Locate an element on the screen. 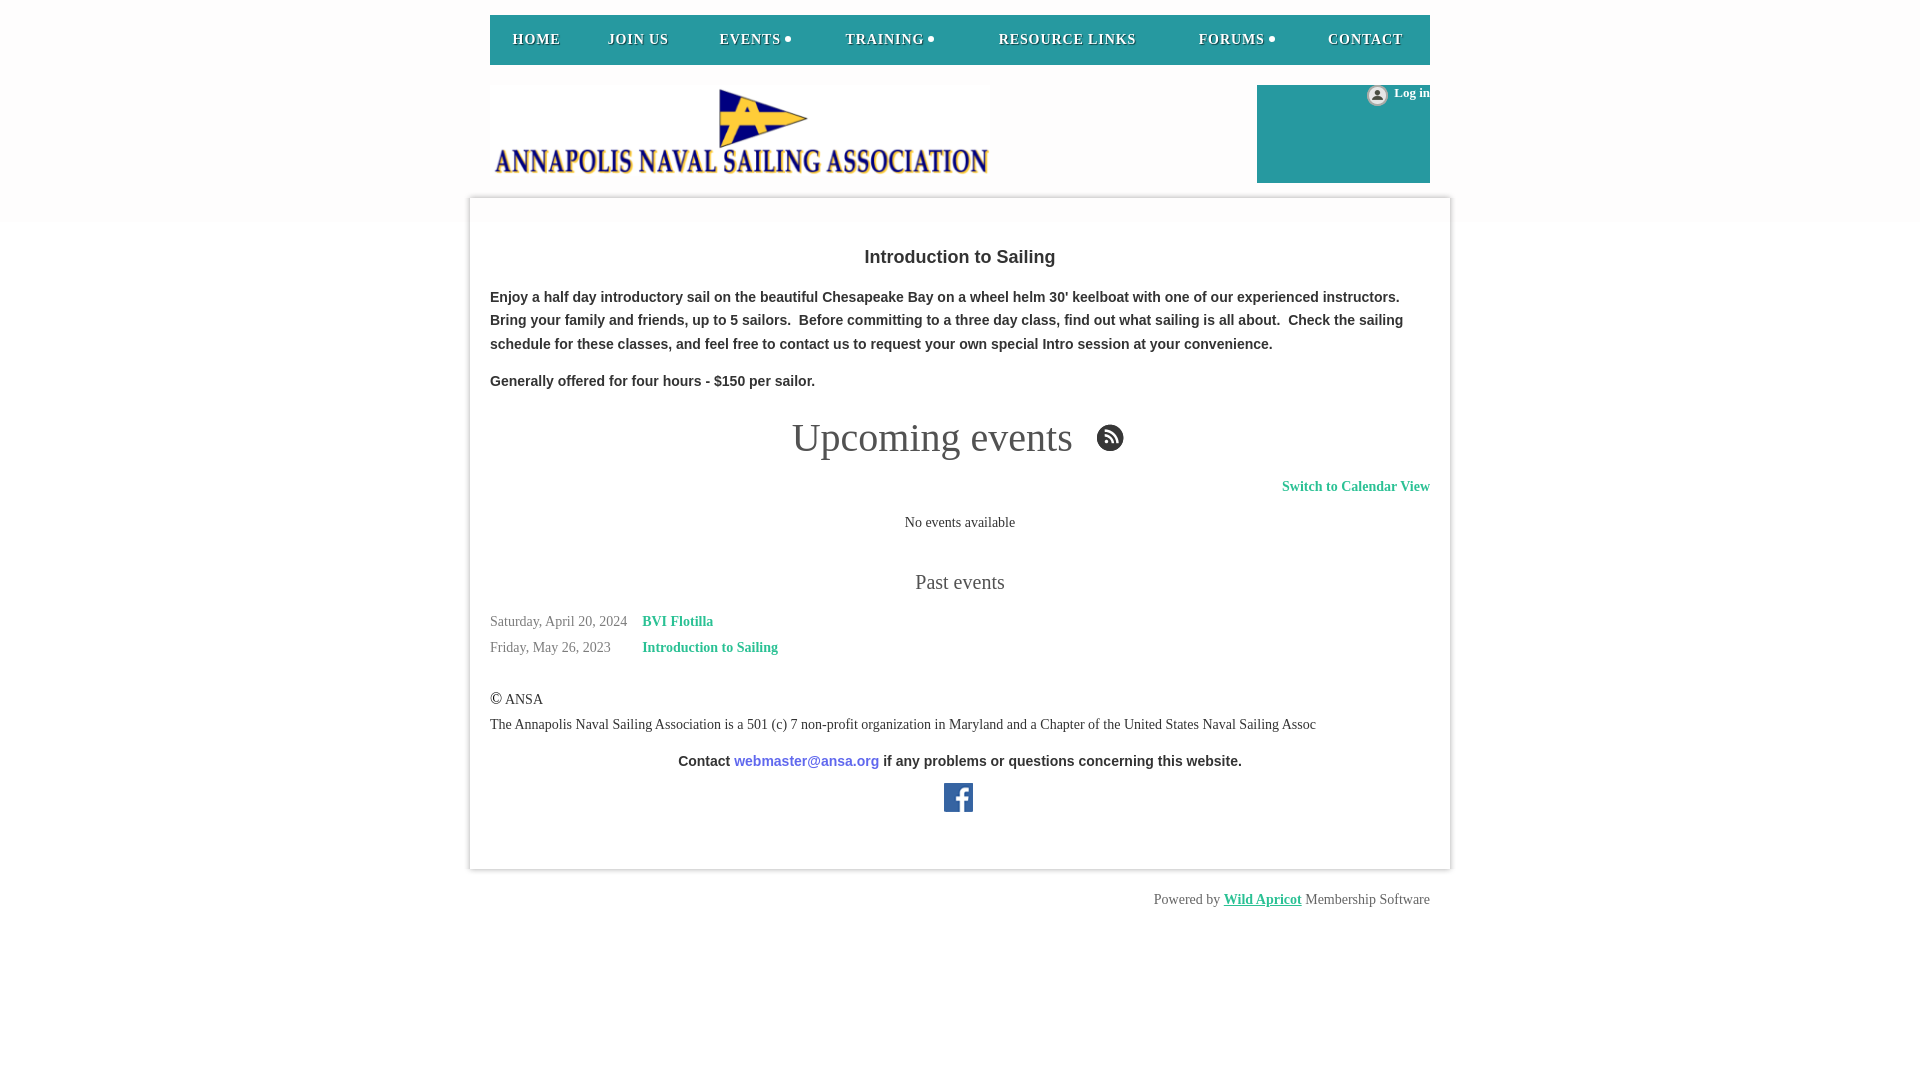 The image size is (1920, 1080). Log in is located at coordinates (1396, 98).